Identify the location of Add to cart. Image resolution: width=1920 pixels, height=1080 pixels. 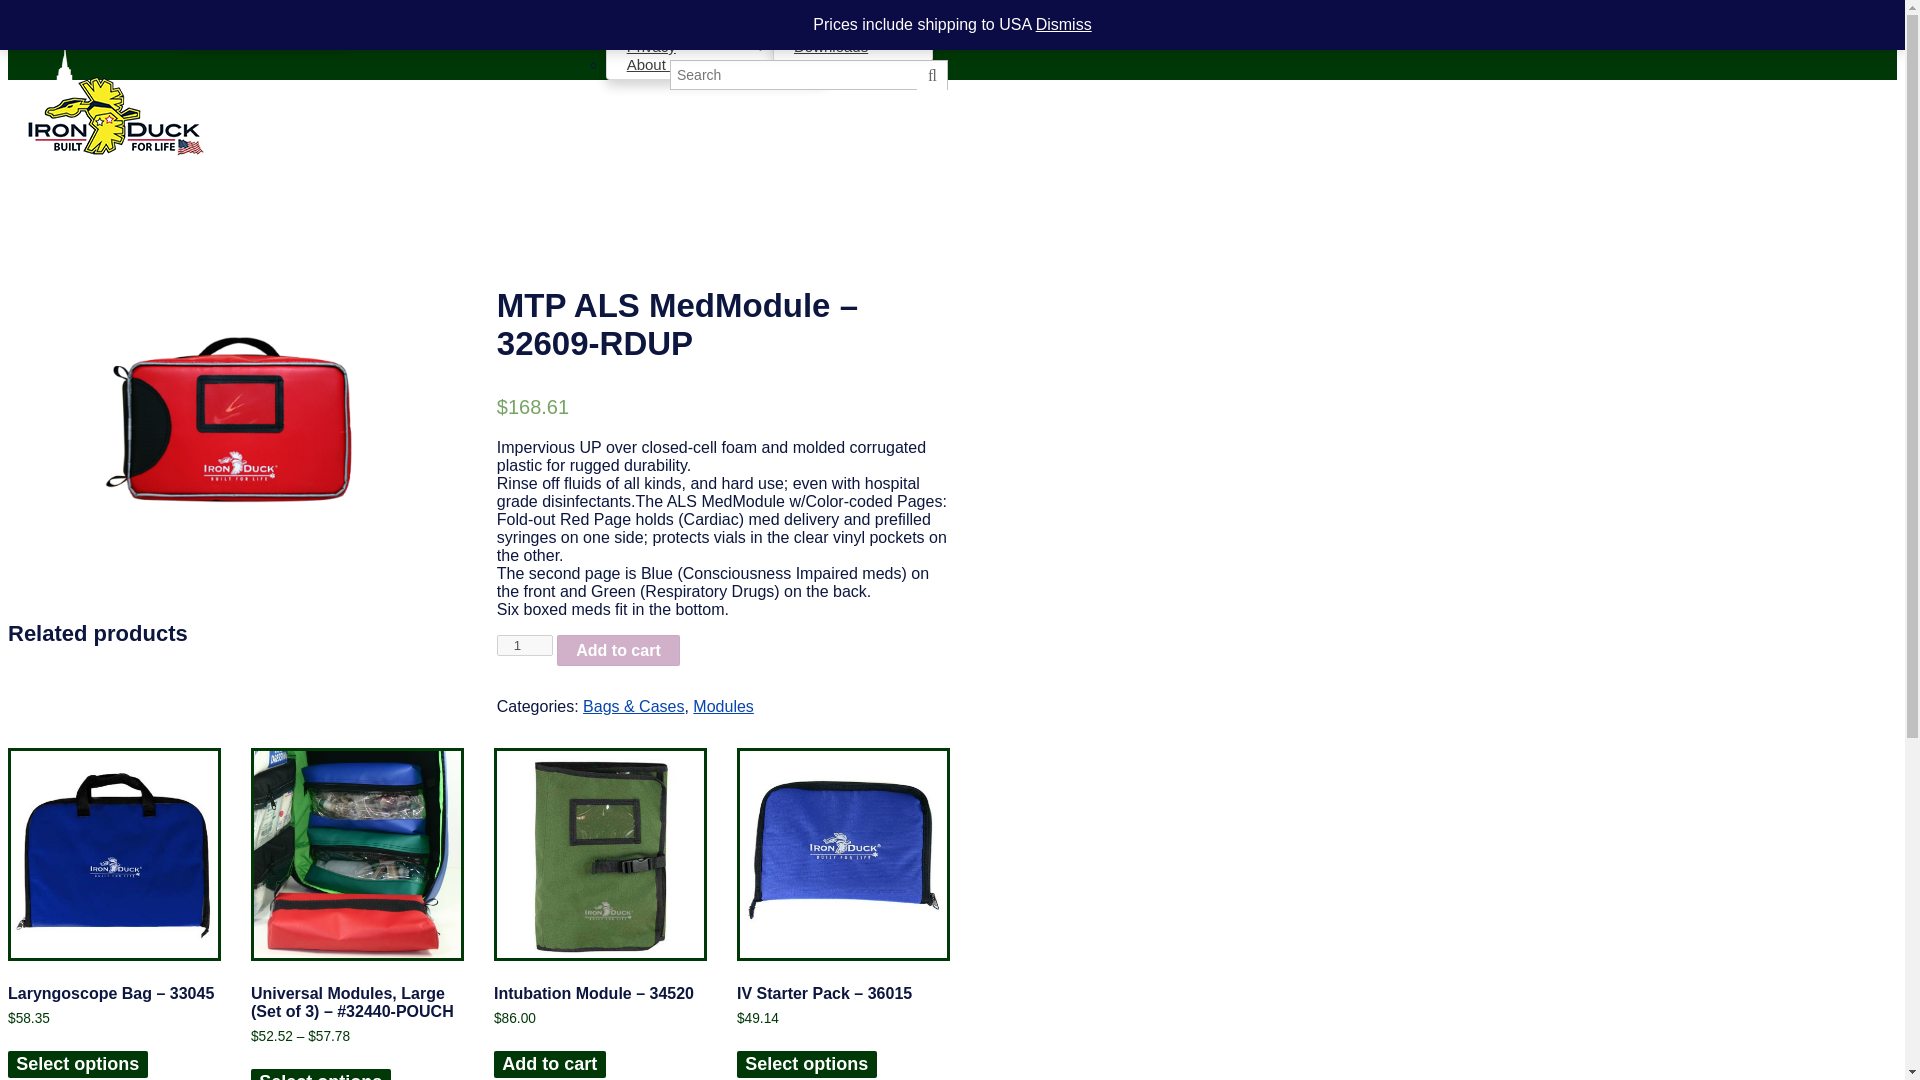
(618, 650).